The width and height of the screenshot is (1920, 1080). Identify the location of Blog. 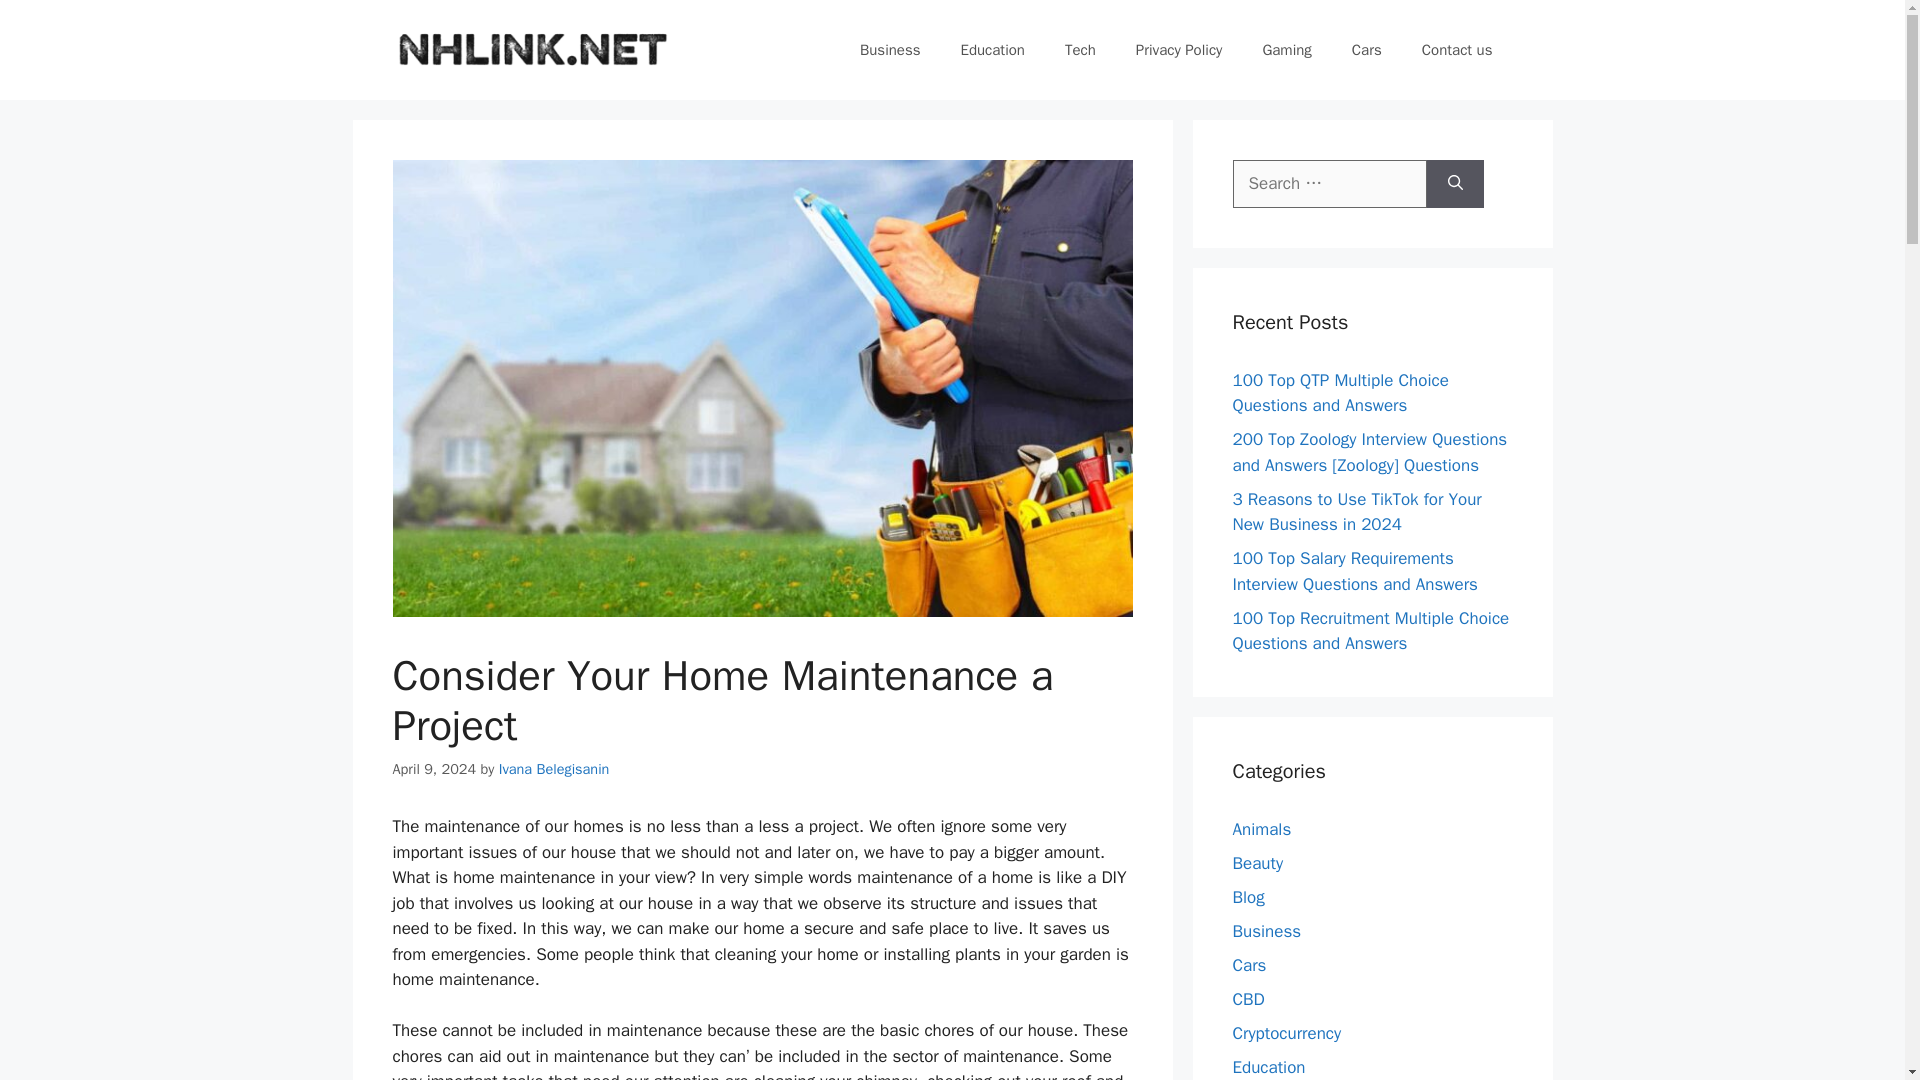
(1248, 896).